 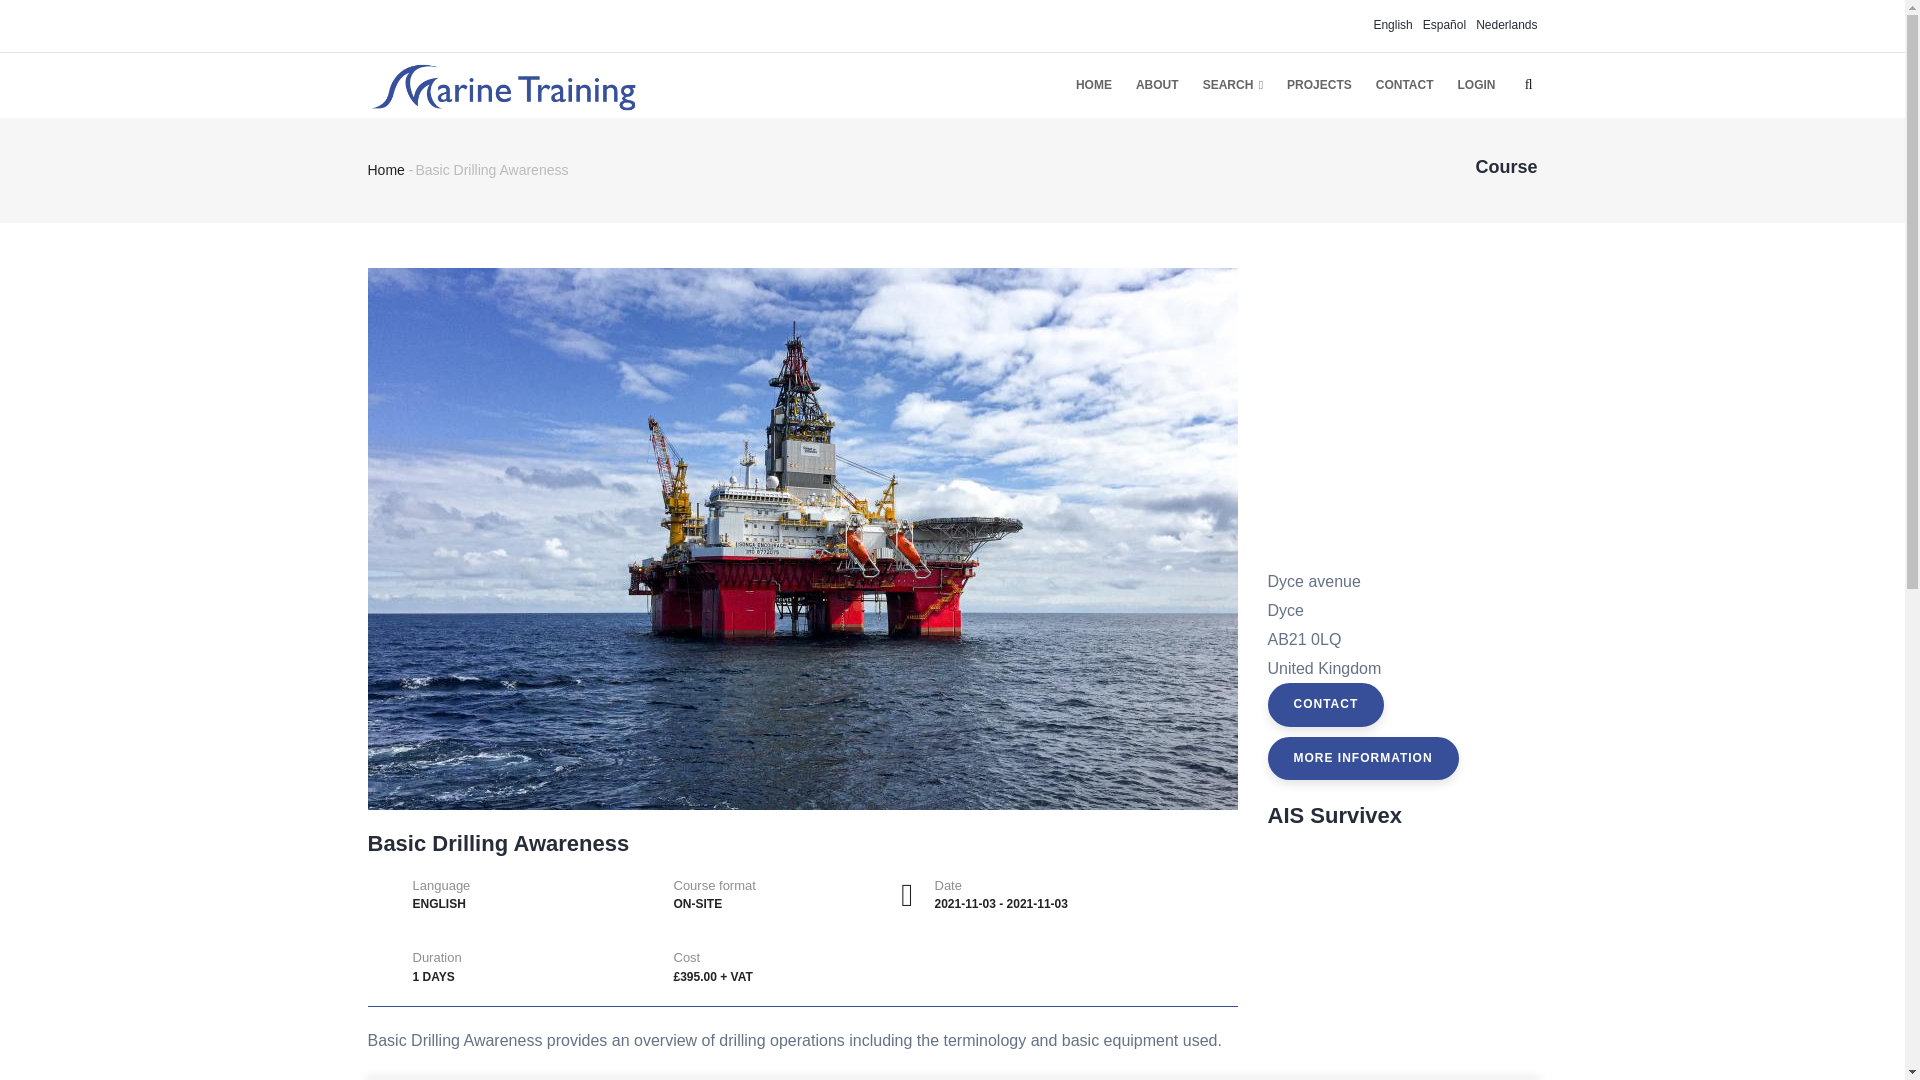 What do you see at coordinates (1476, 85) in the screenshot?
I see `LOGIN` at bounding box center [1476, 85].